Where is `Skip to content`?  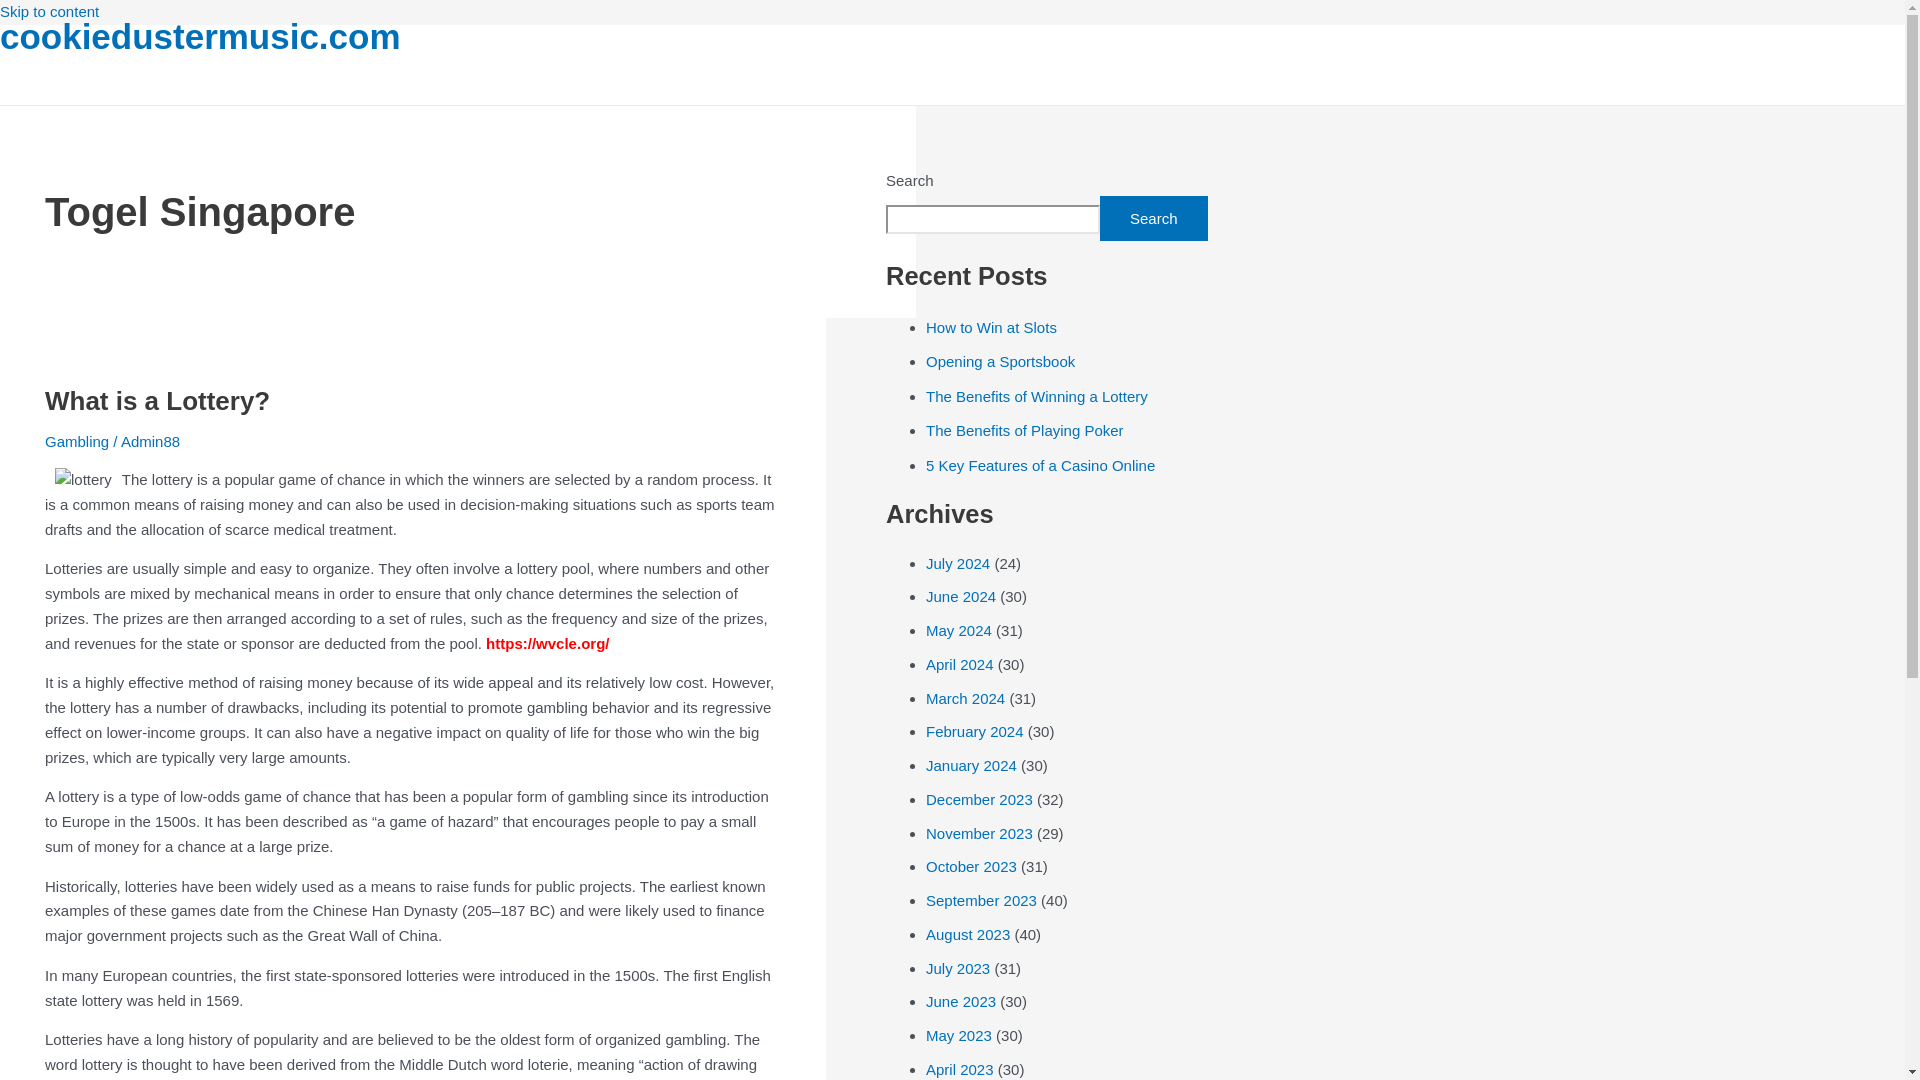 Skip to content is located at coordinates (50, 12).